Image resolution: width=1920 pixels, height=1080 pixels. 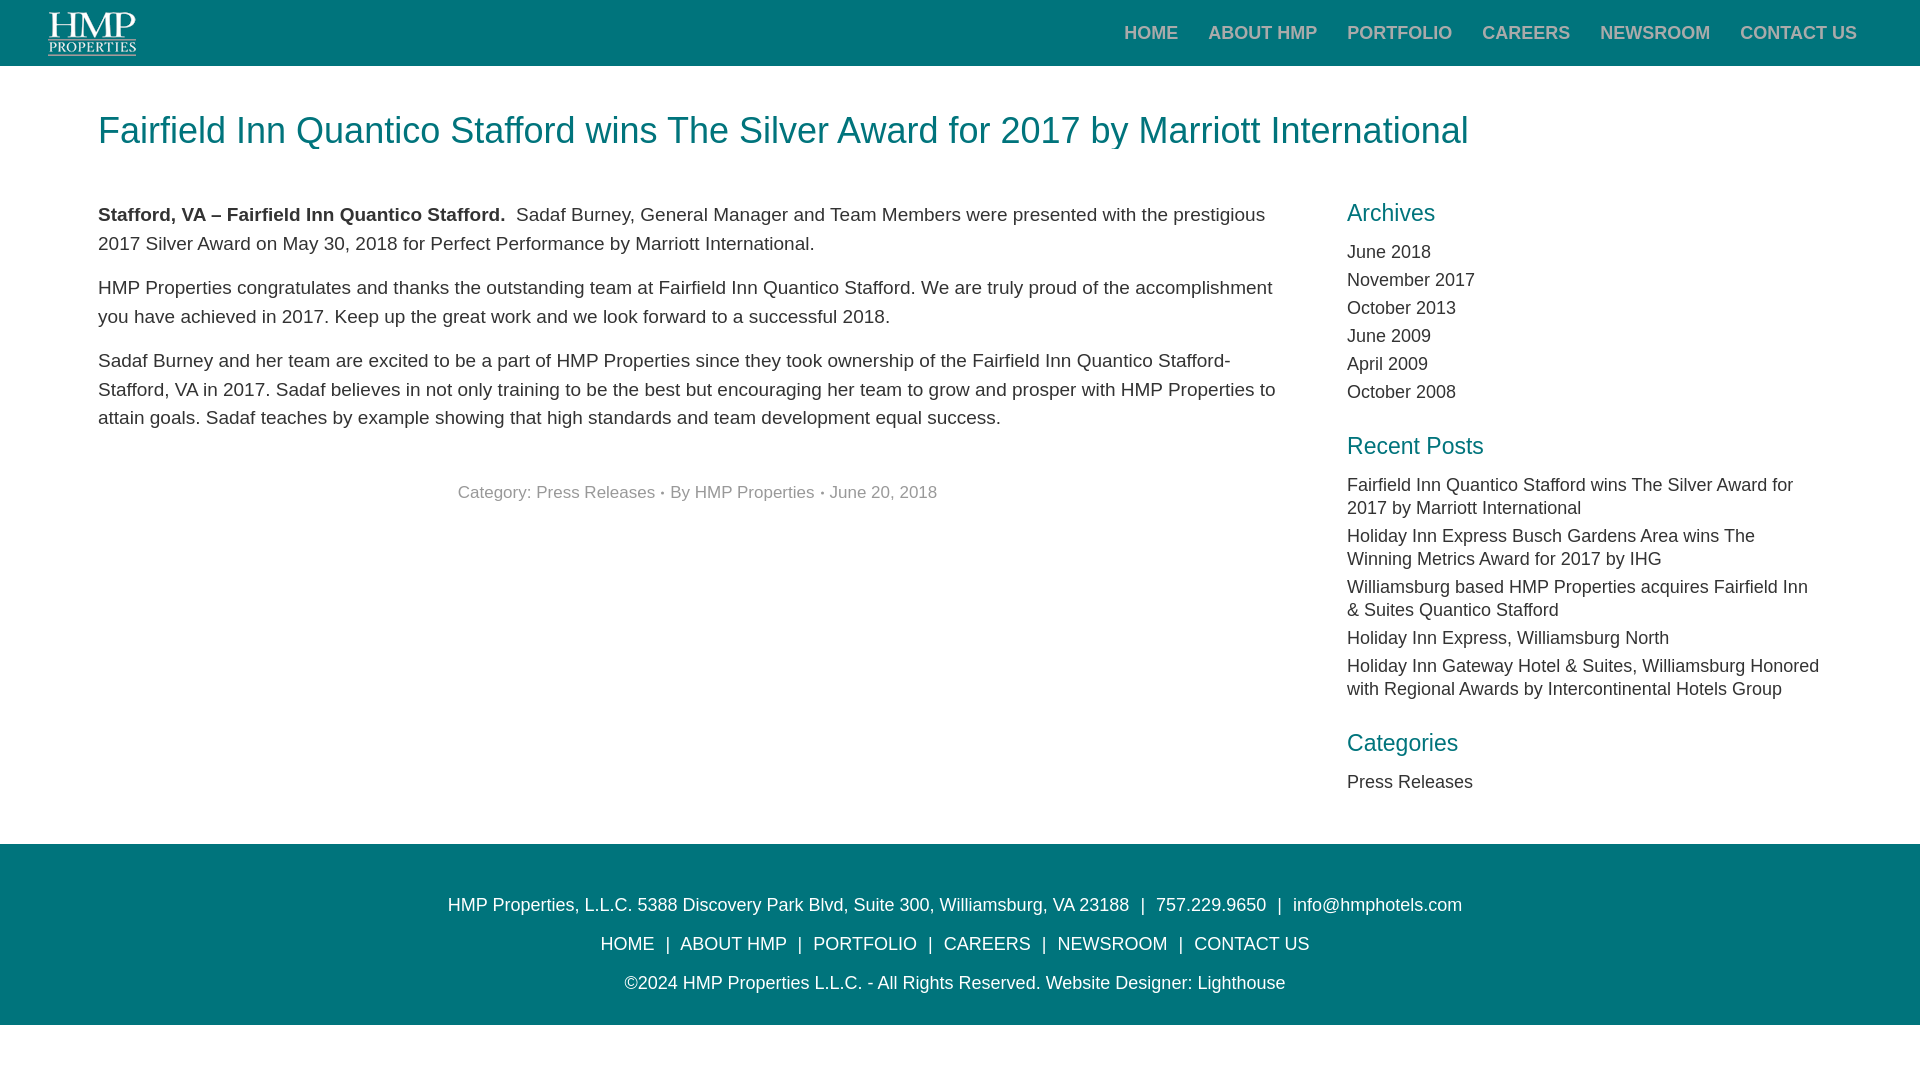 I want to click on By HMP Properties, so click(x=746, y=492).